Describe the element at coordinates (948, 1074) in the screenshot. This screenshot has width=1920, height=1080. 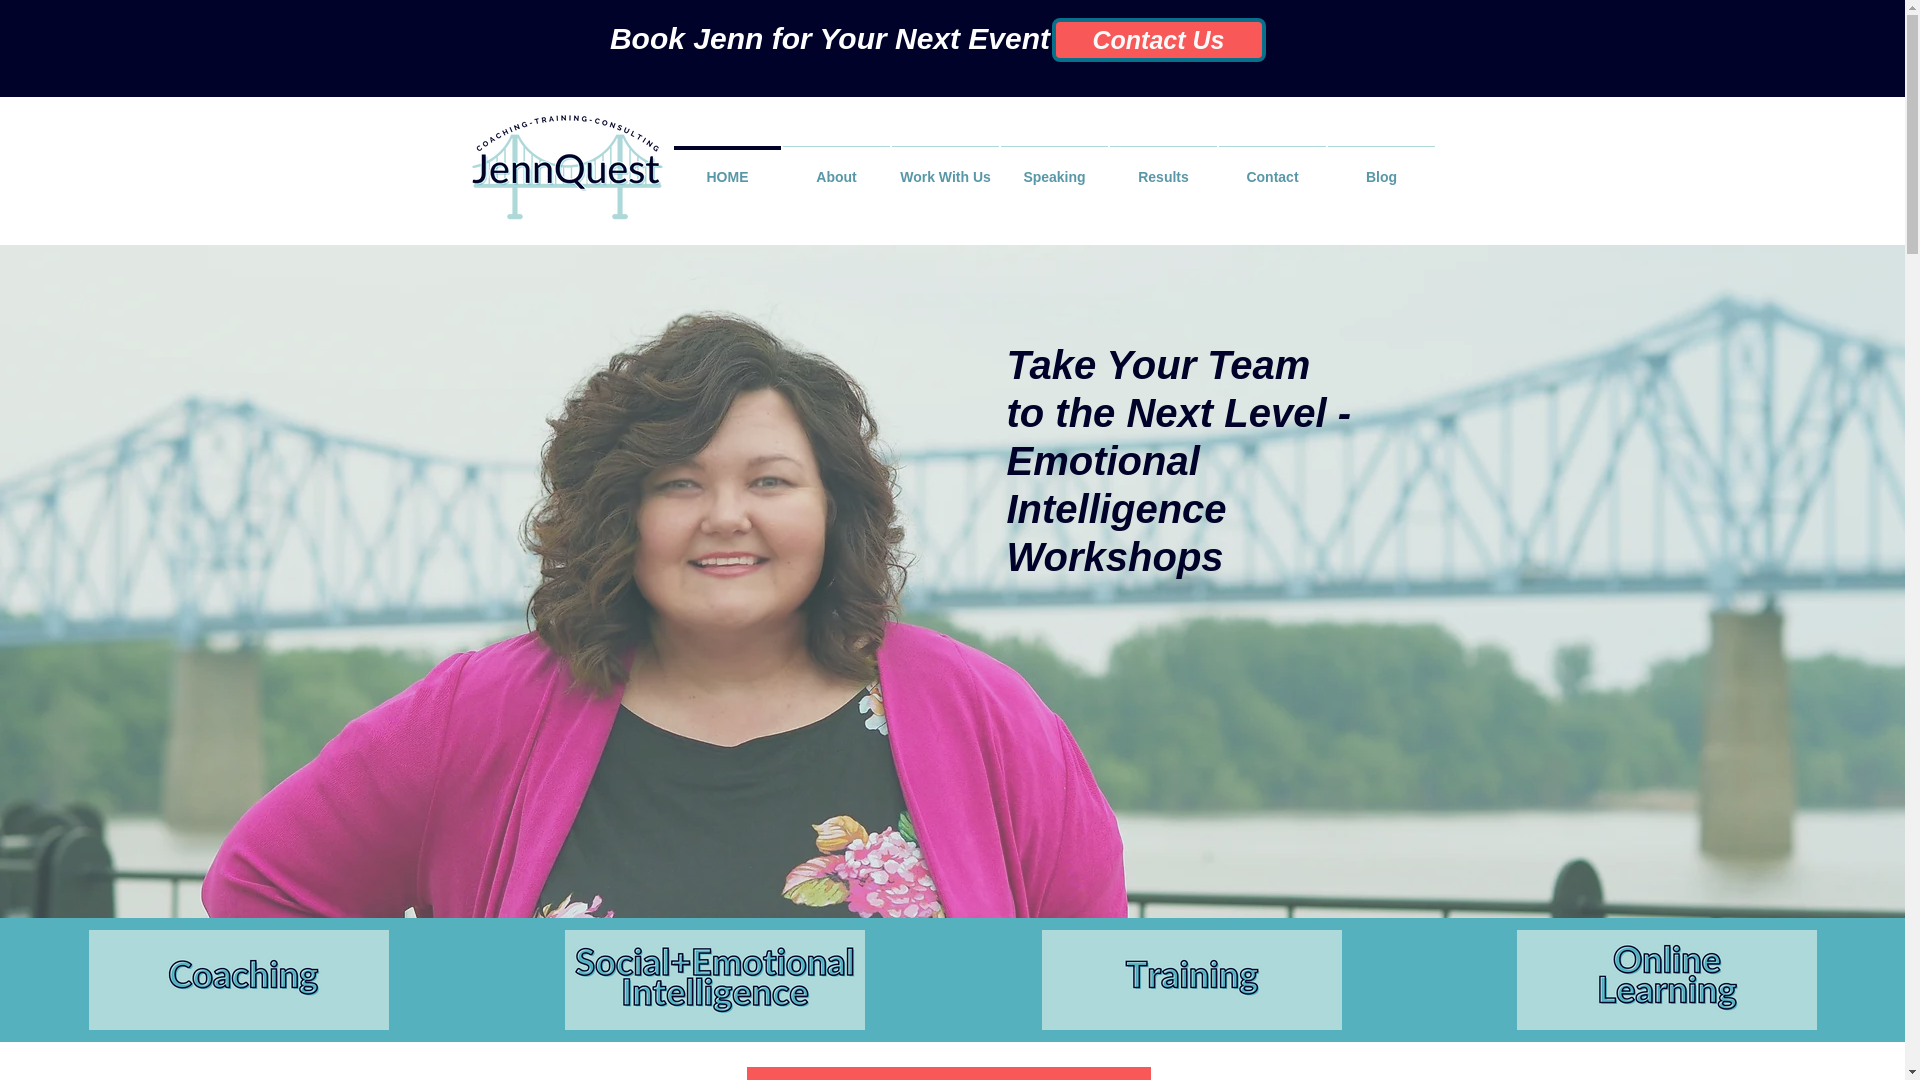
I see `Contact Us!` at that location.